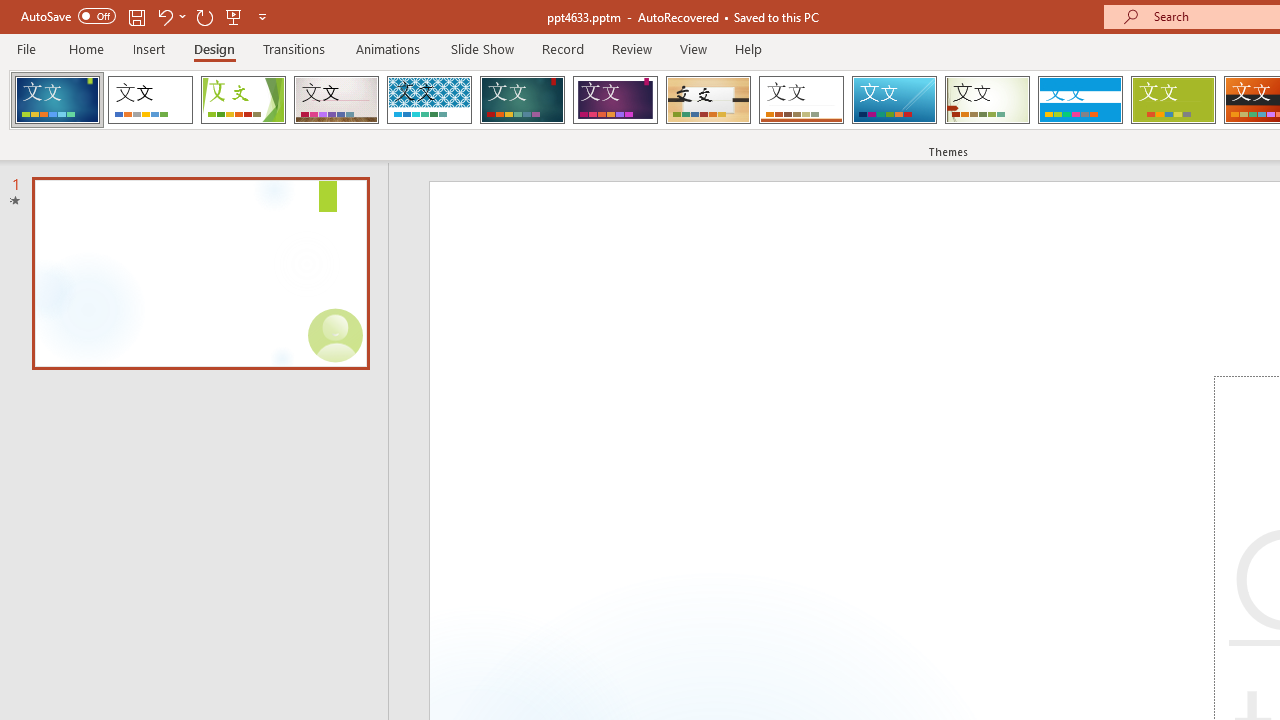  What do you see at coordinates (136, 16) in the screenshot?
I see `Save` at bounding box center [136, 16].